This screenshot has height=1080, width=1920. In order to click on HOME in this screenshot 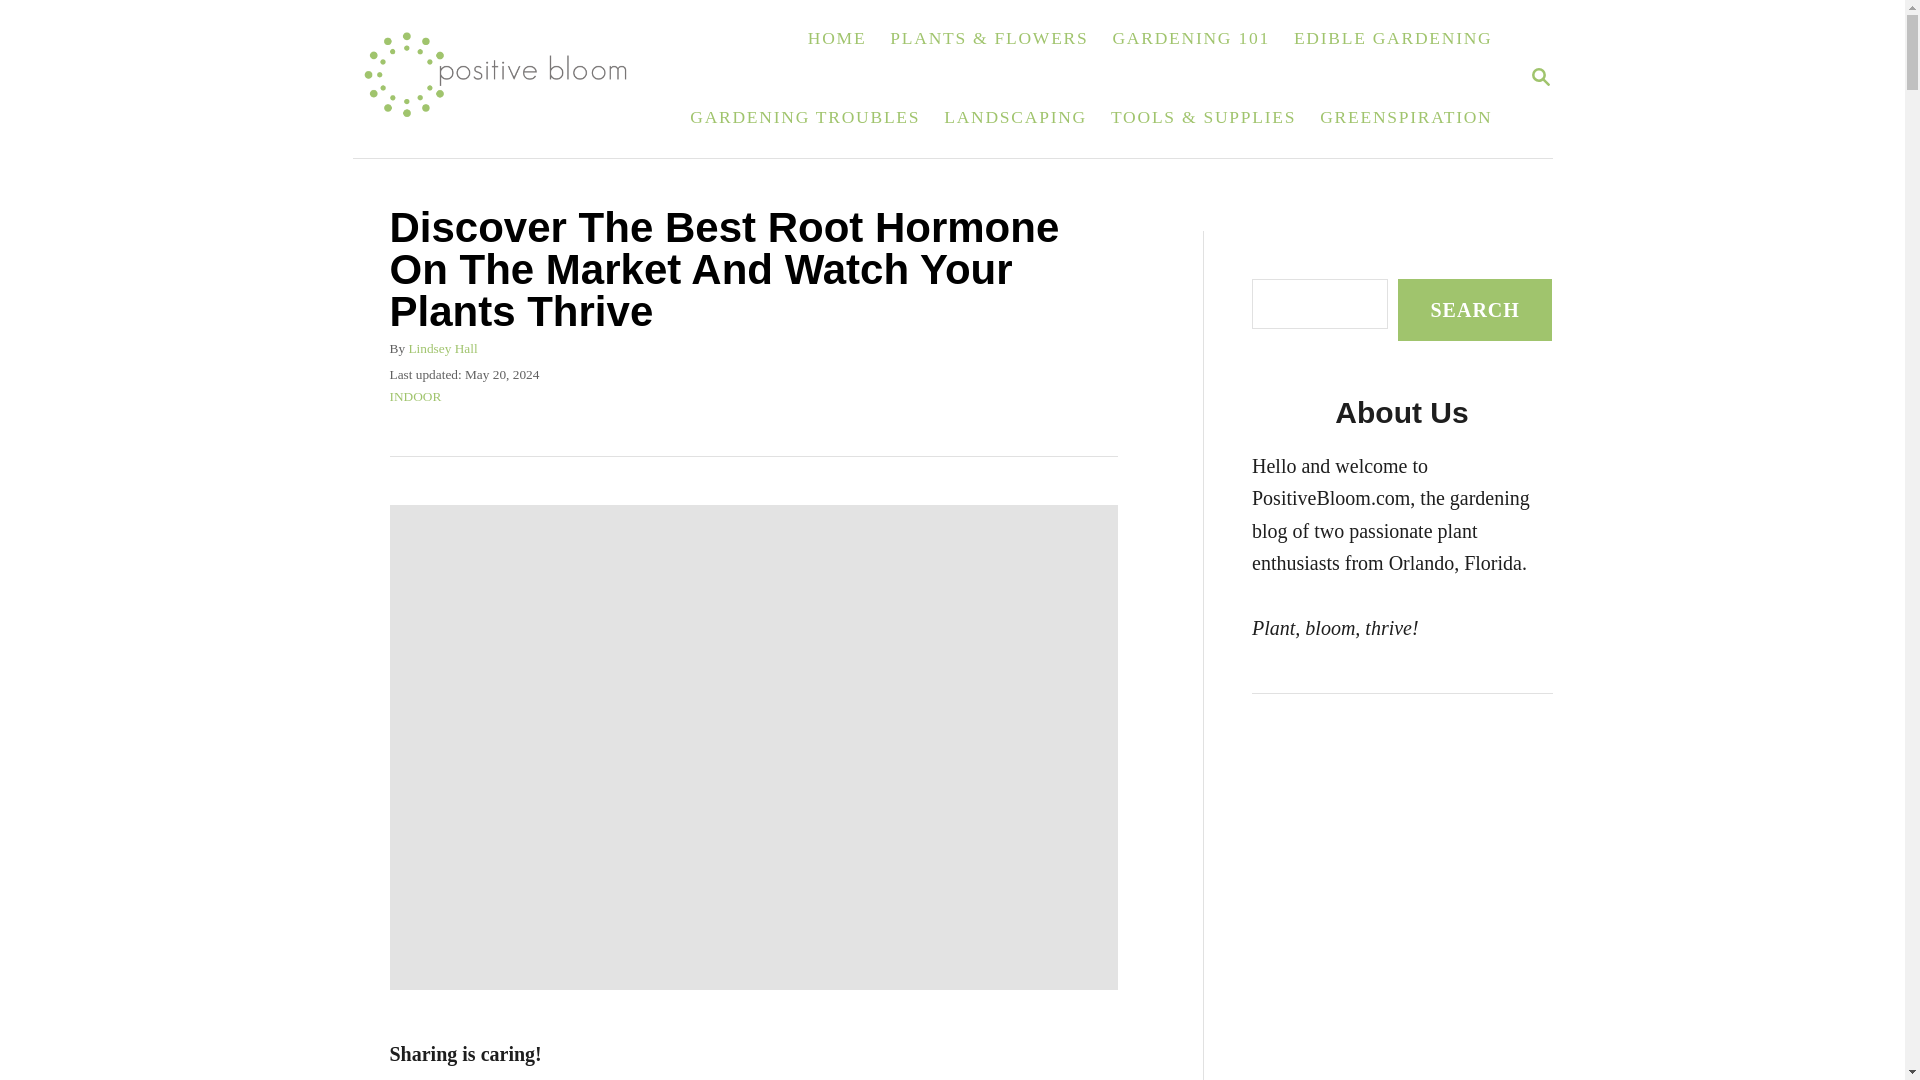, I will do `click(838, 38)`.